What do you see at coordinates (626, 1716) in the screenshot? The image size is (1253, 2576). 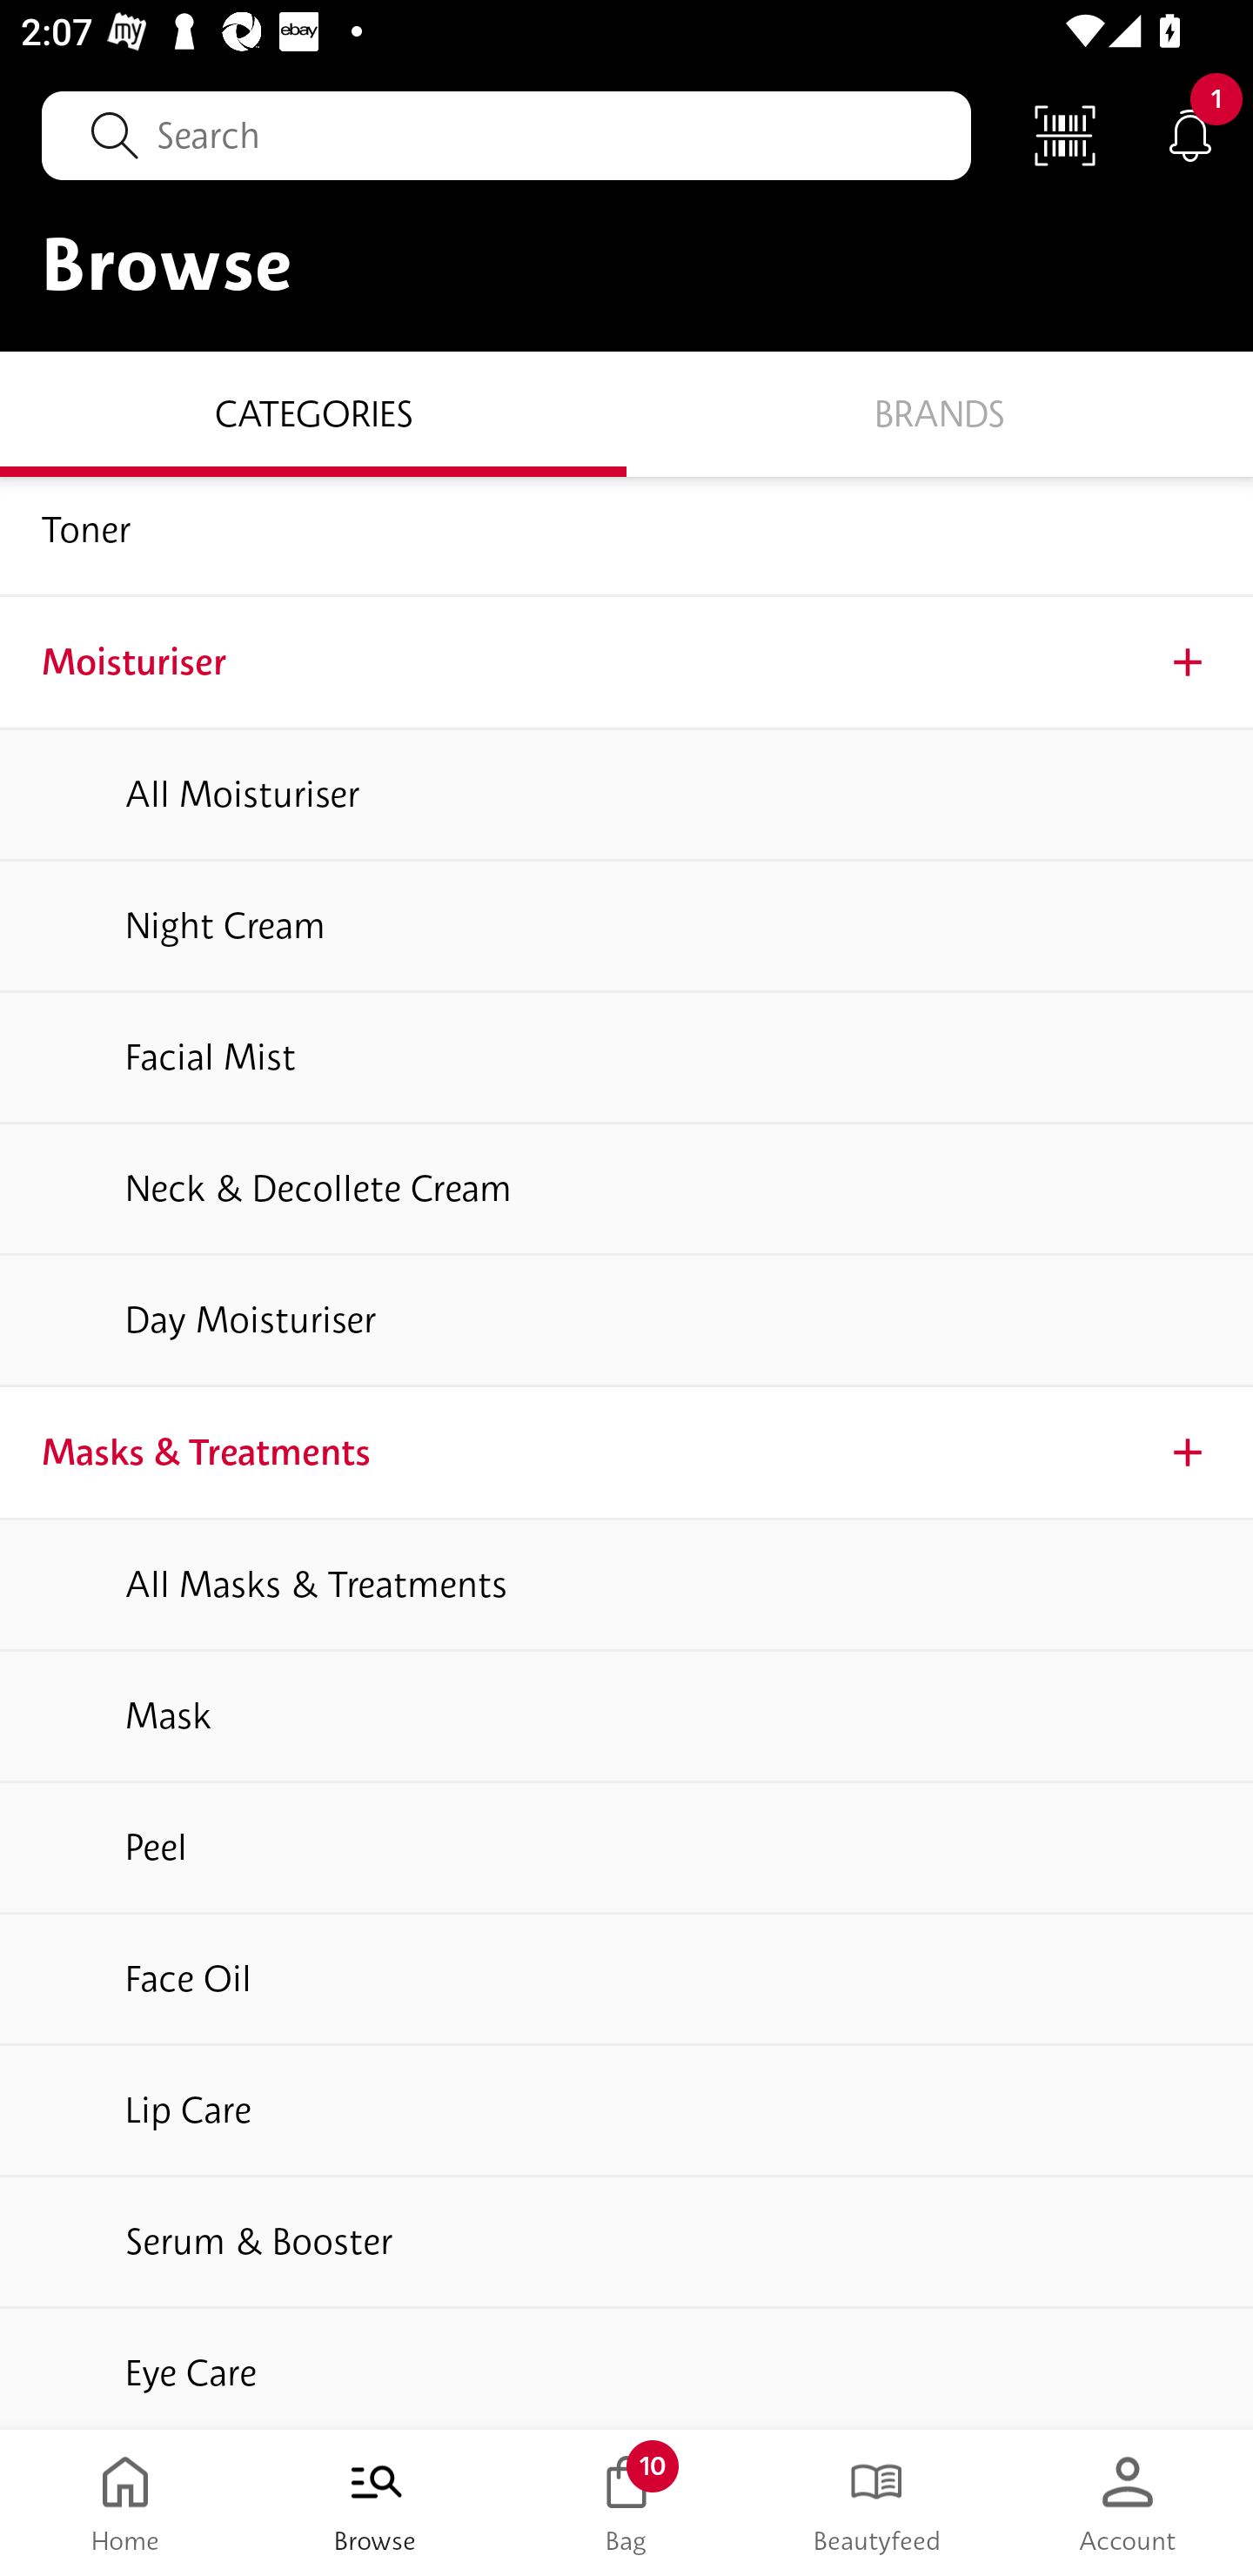 I see `Mask` at bounding box center [626, 1716].